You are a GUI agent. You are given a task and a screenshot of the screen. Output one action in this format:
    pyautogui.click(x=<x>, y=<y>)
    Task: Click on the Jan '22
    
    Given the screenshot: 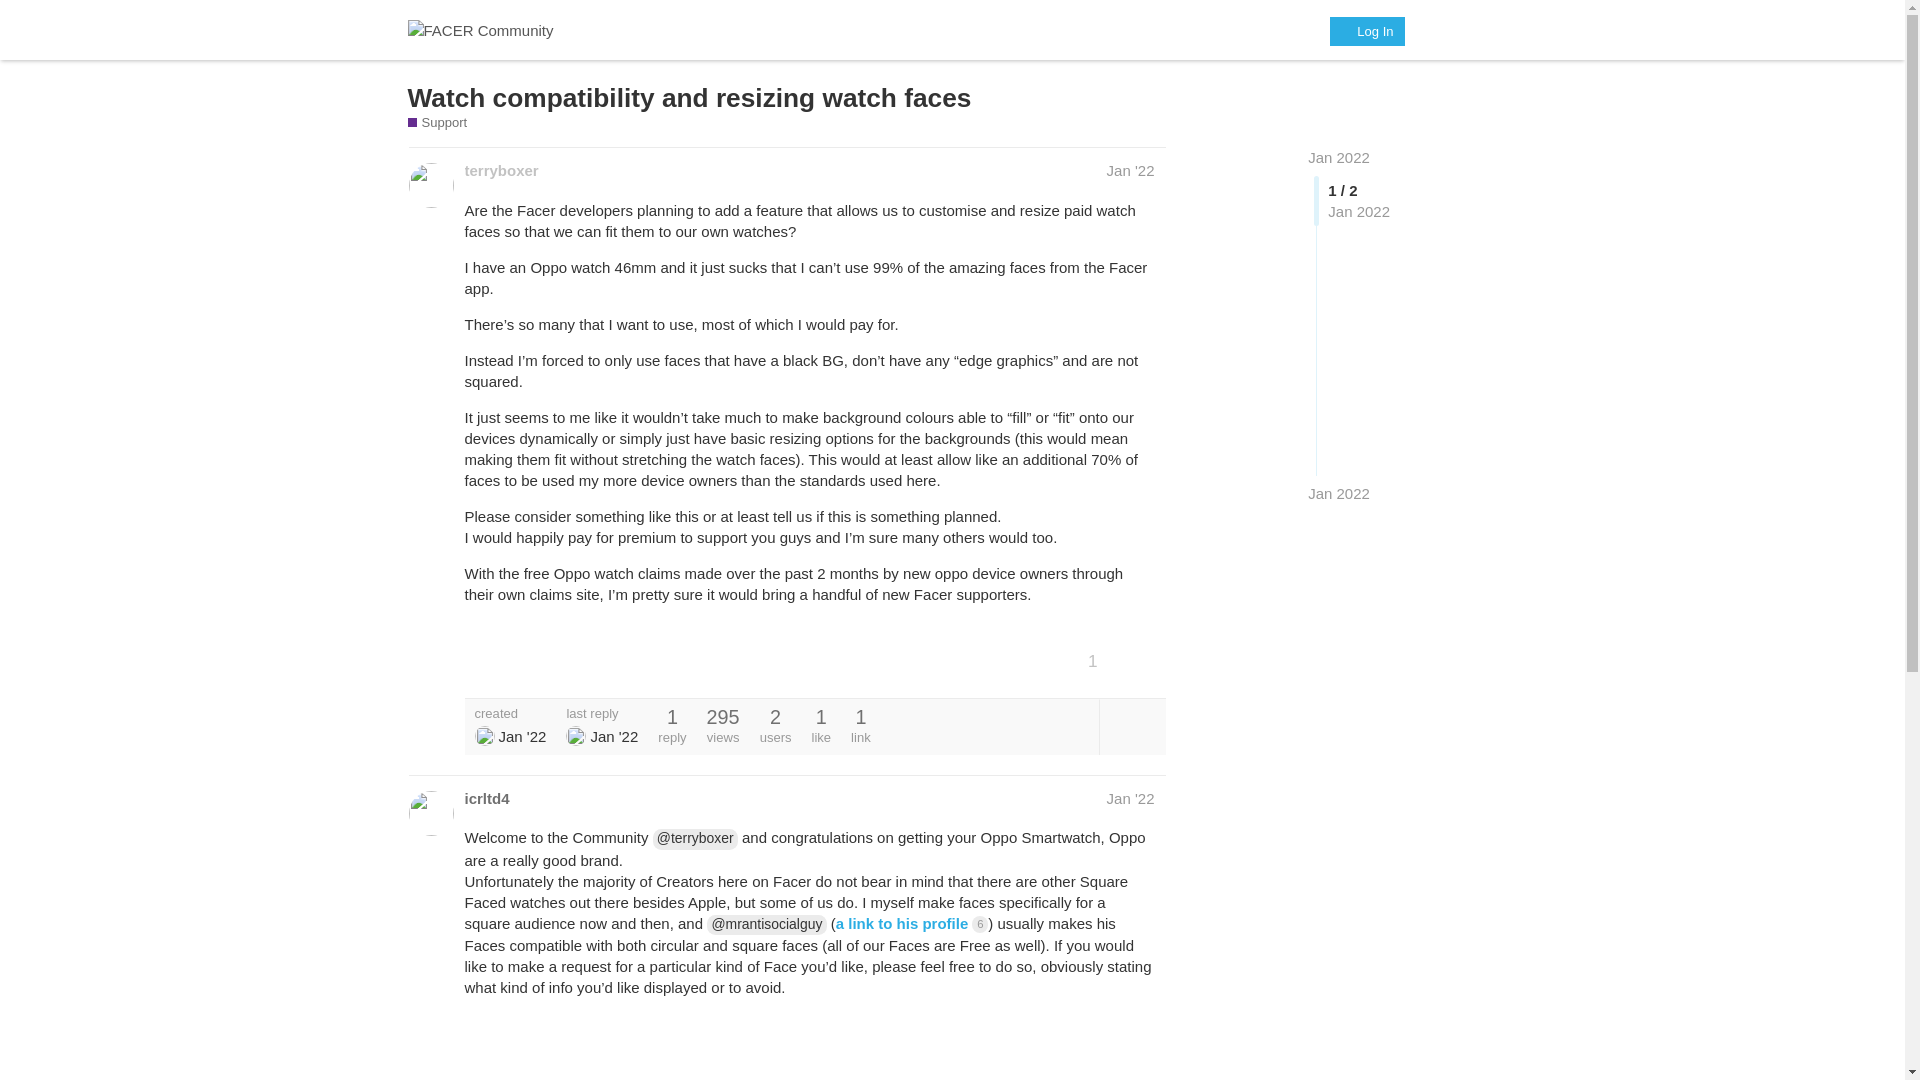 What is the action you would take?
    pyautogui.click(x=1131, y=170)
    